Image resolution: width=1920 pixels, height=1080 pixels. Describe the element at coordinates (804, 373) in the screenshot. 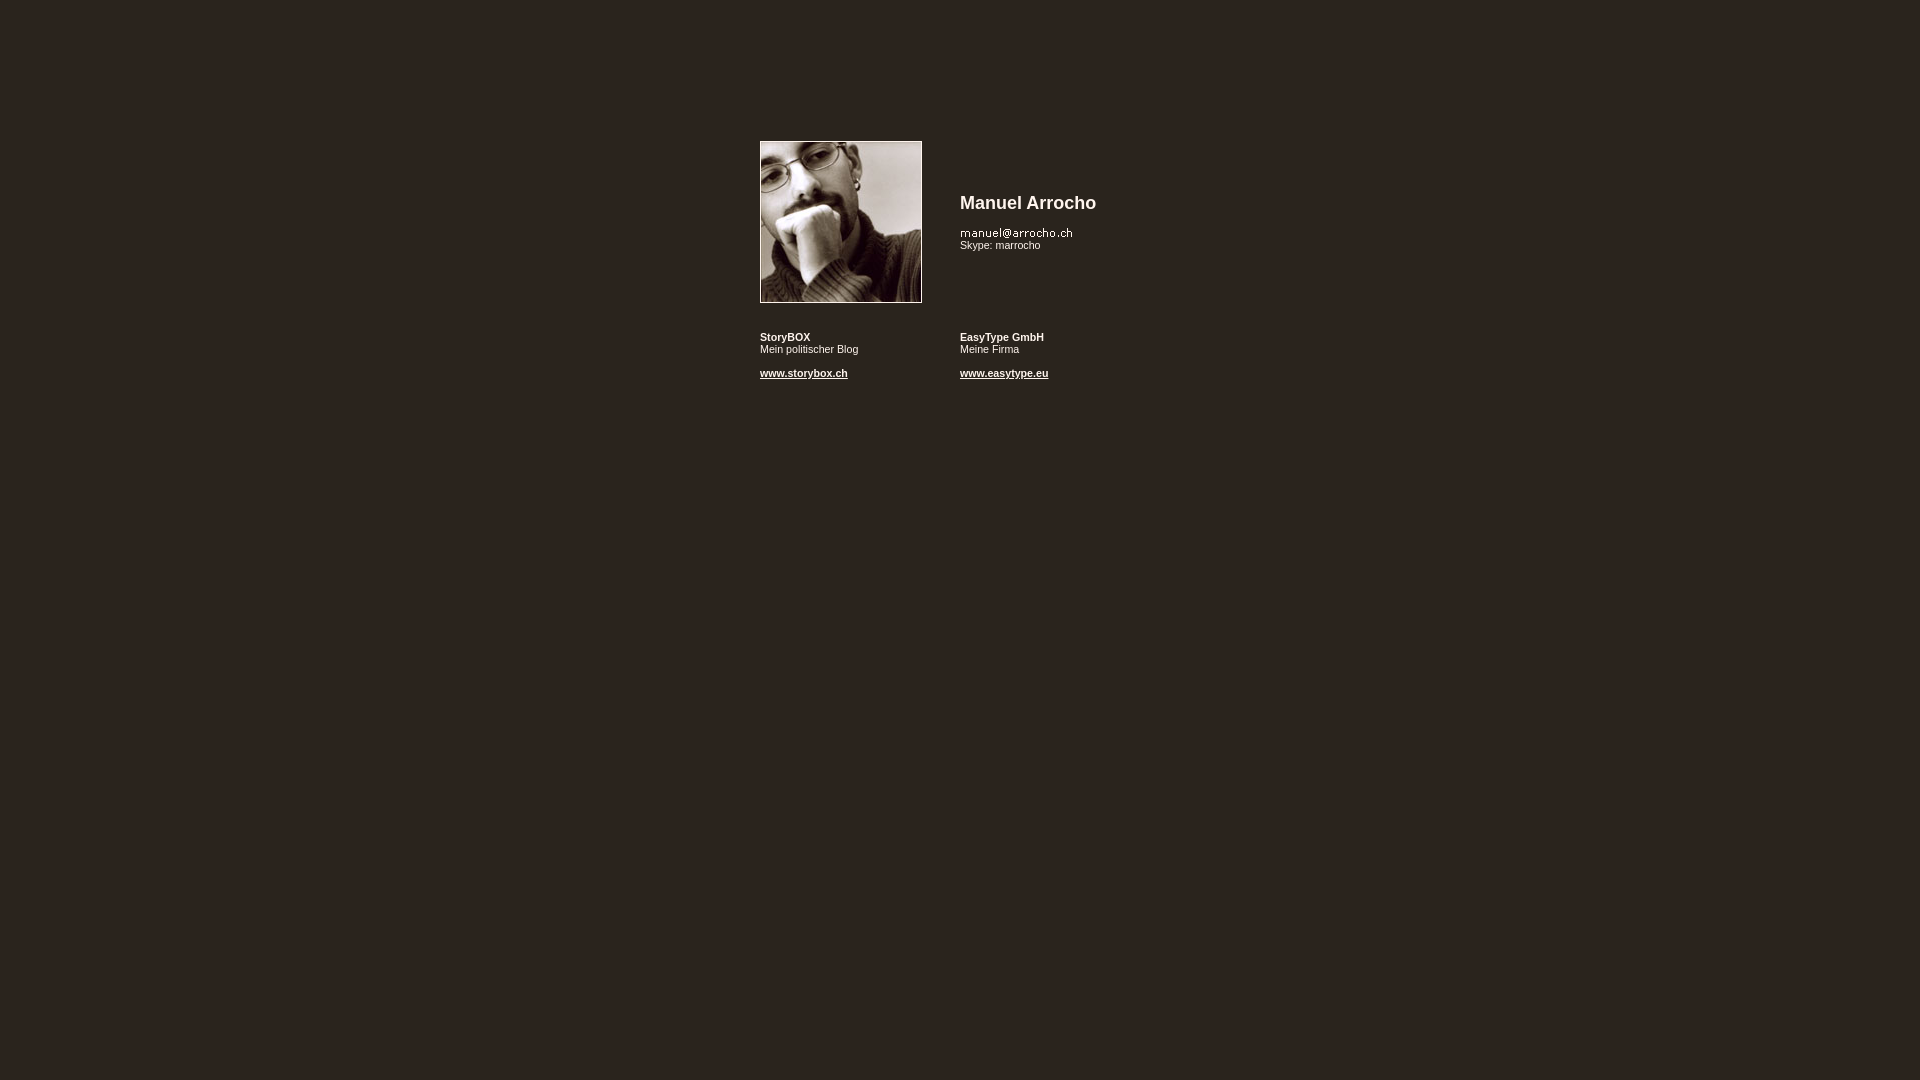

I see `www.storybox.ch` at that location.